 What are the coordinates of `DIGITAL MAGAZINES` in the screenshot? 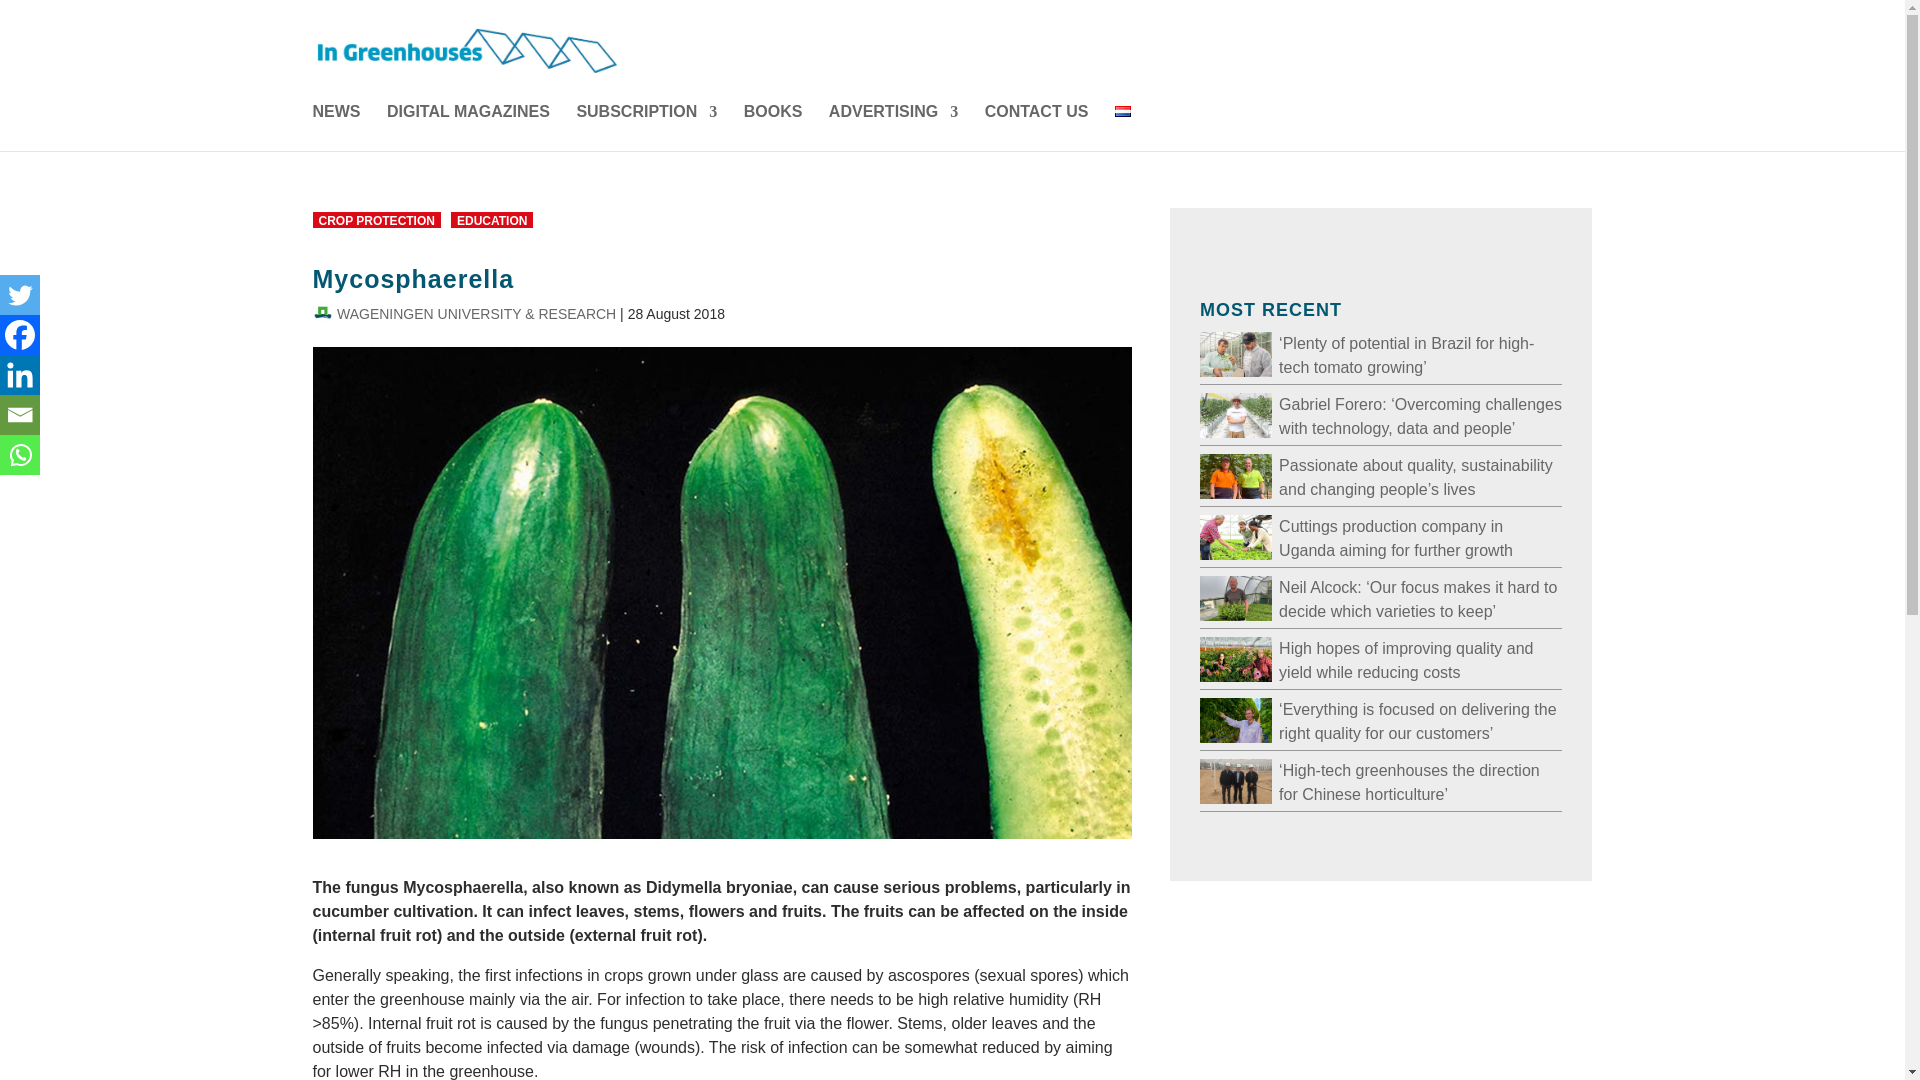 It's located at (468, 128).